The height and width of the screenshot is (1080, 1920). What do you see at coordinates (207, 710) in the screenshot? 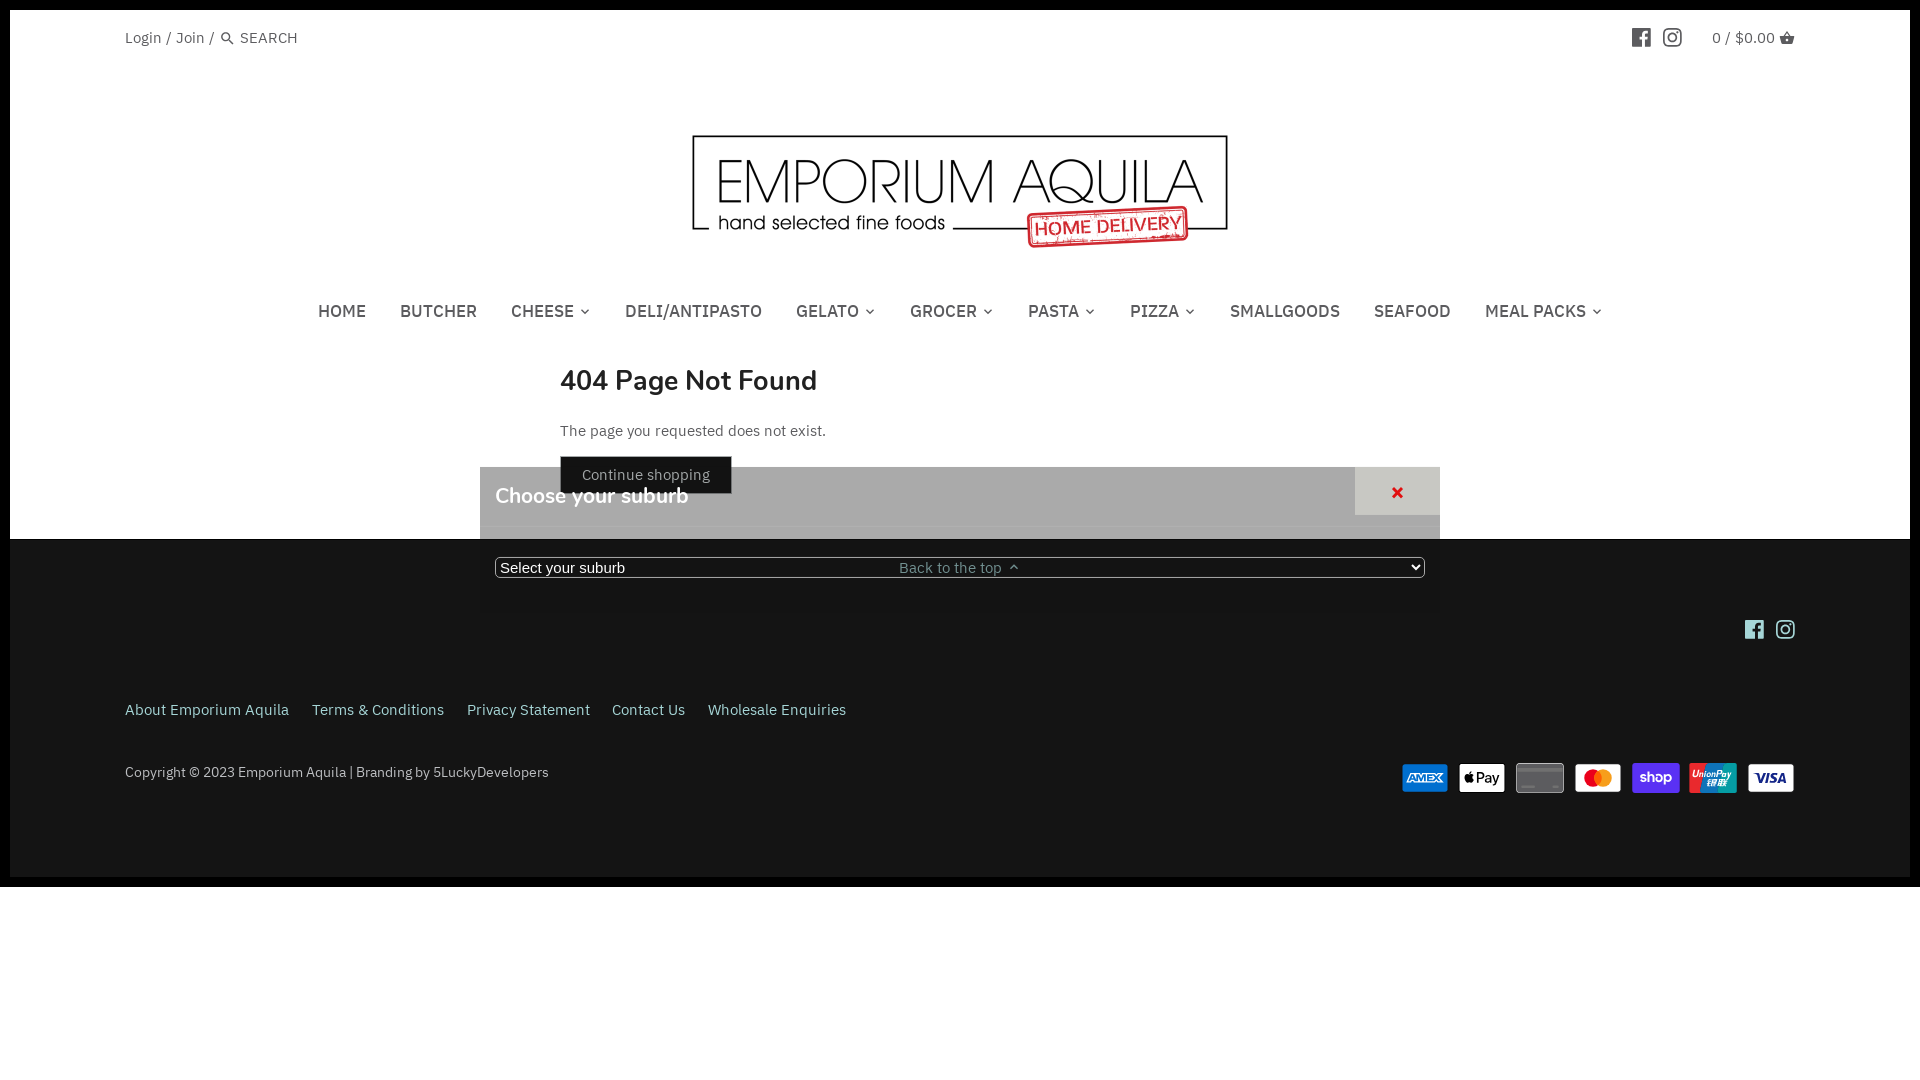
I see `About Emporium Aquila` at bounding box center [207, 710].